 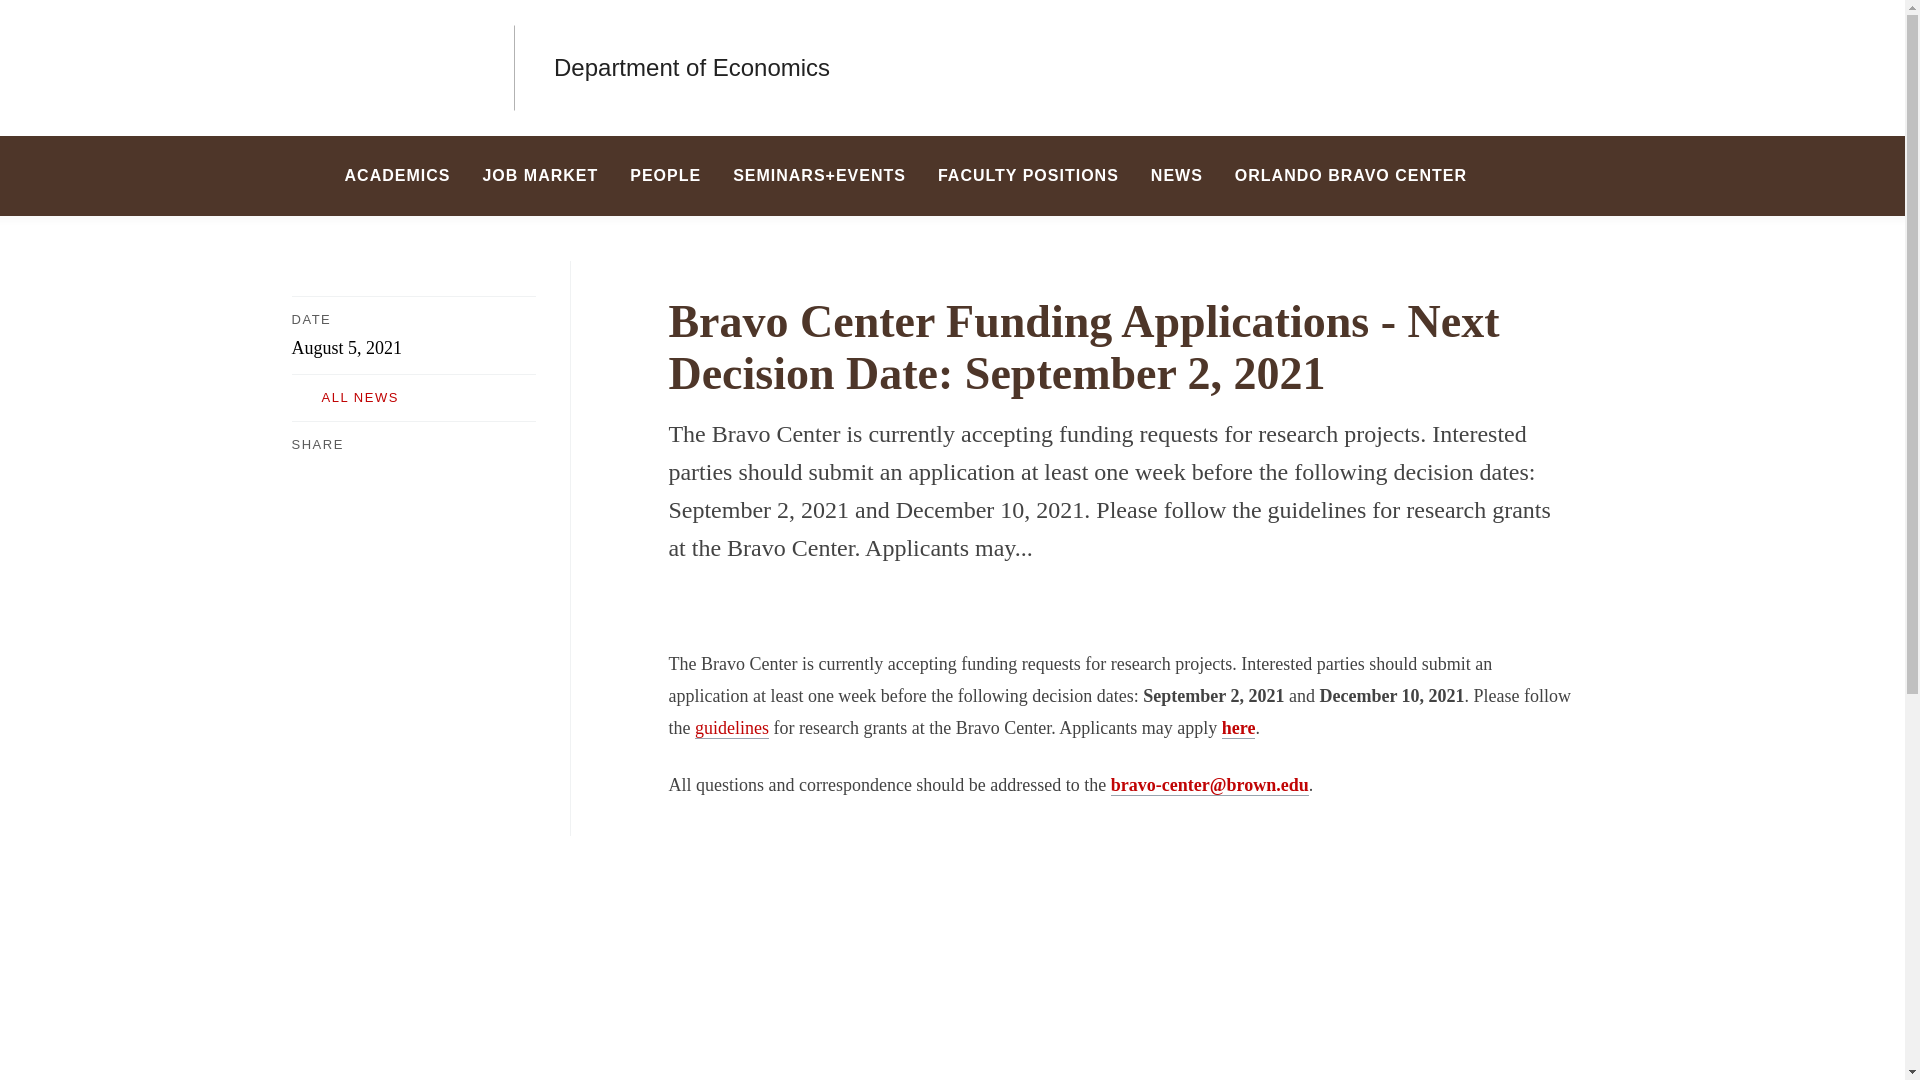 I want to click on Brown University, so click(x=382, y=68).